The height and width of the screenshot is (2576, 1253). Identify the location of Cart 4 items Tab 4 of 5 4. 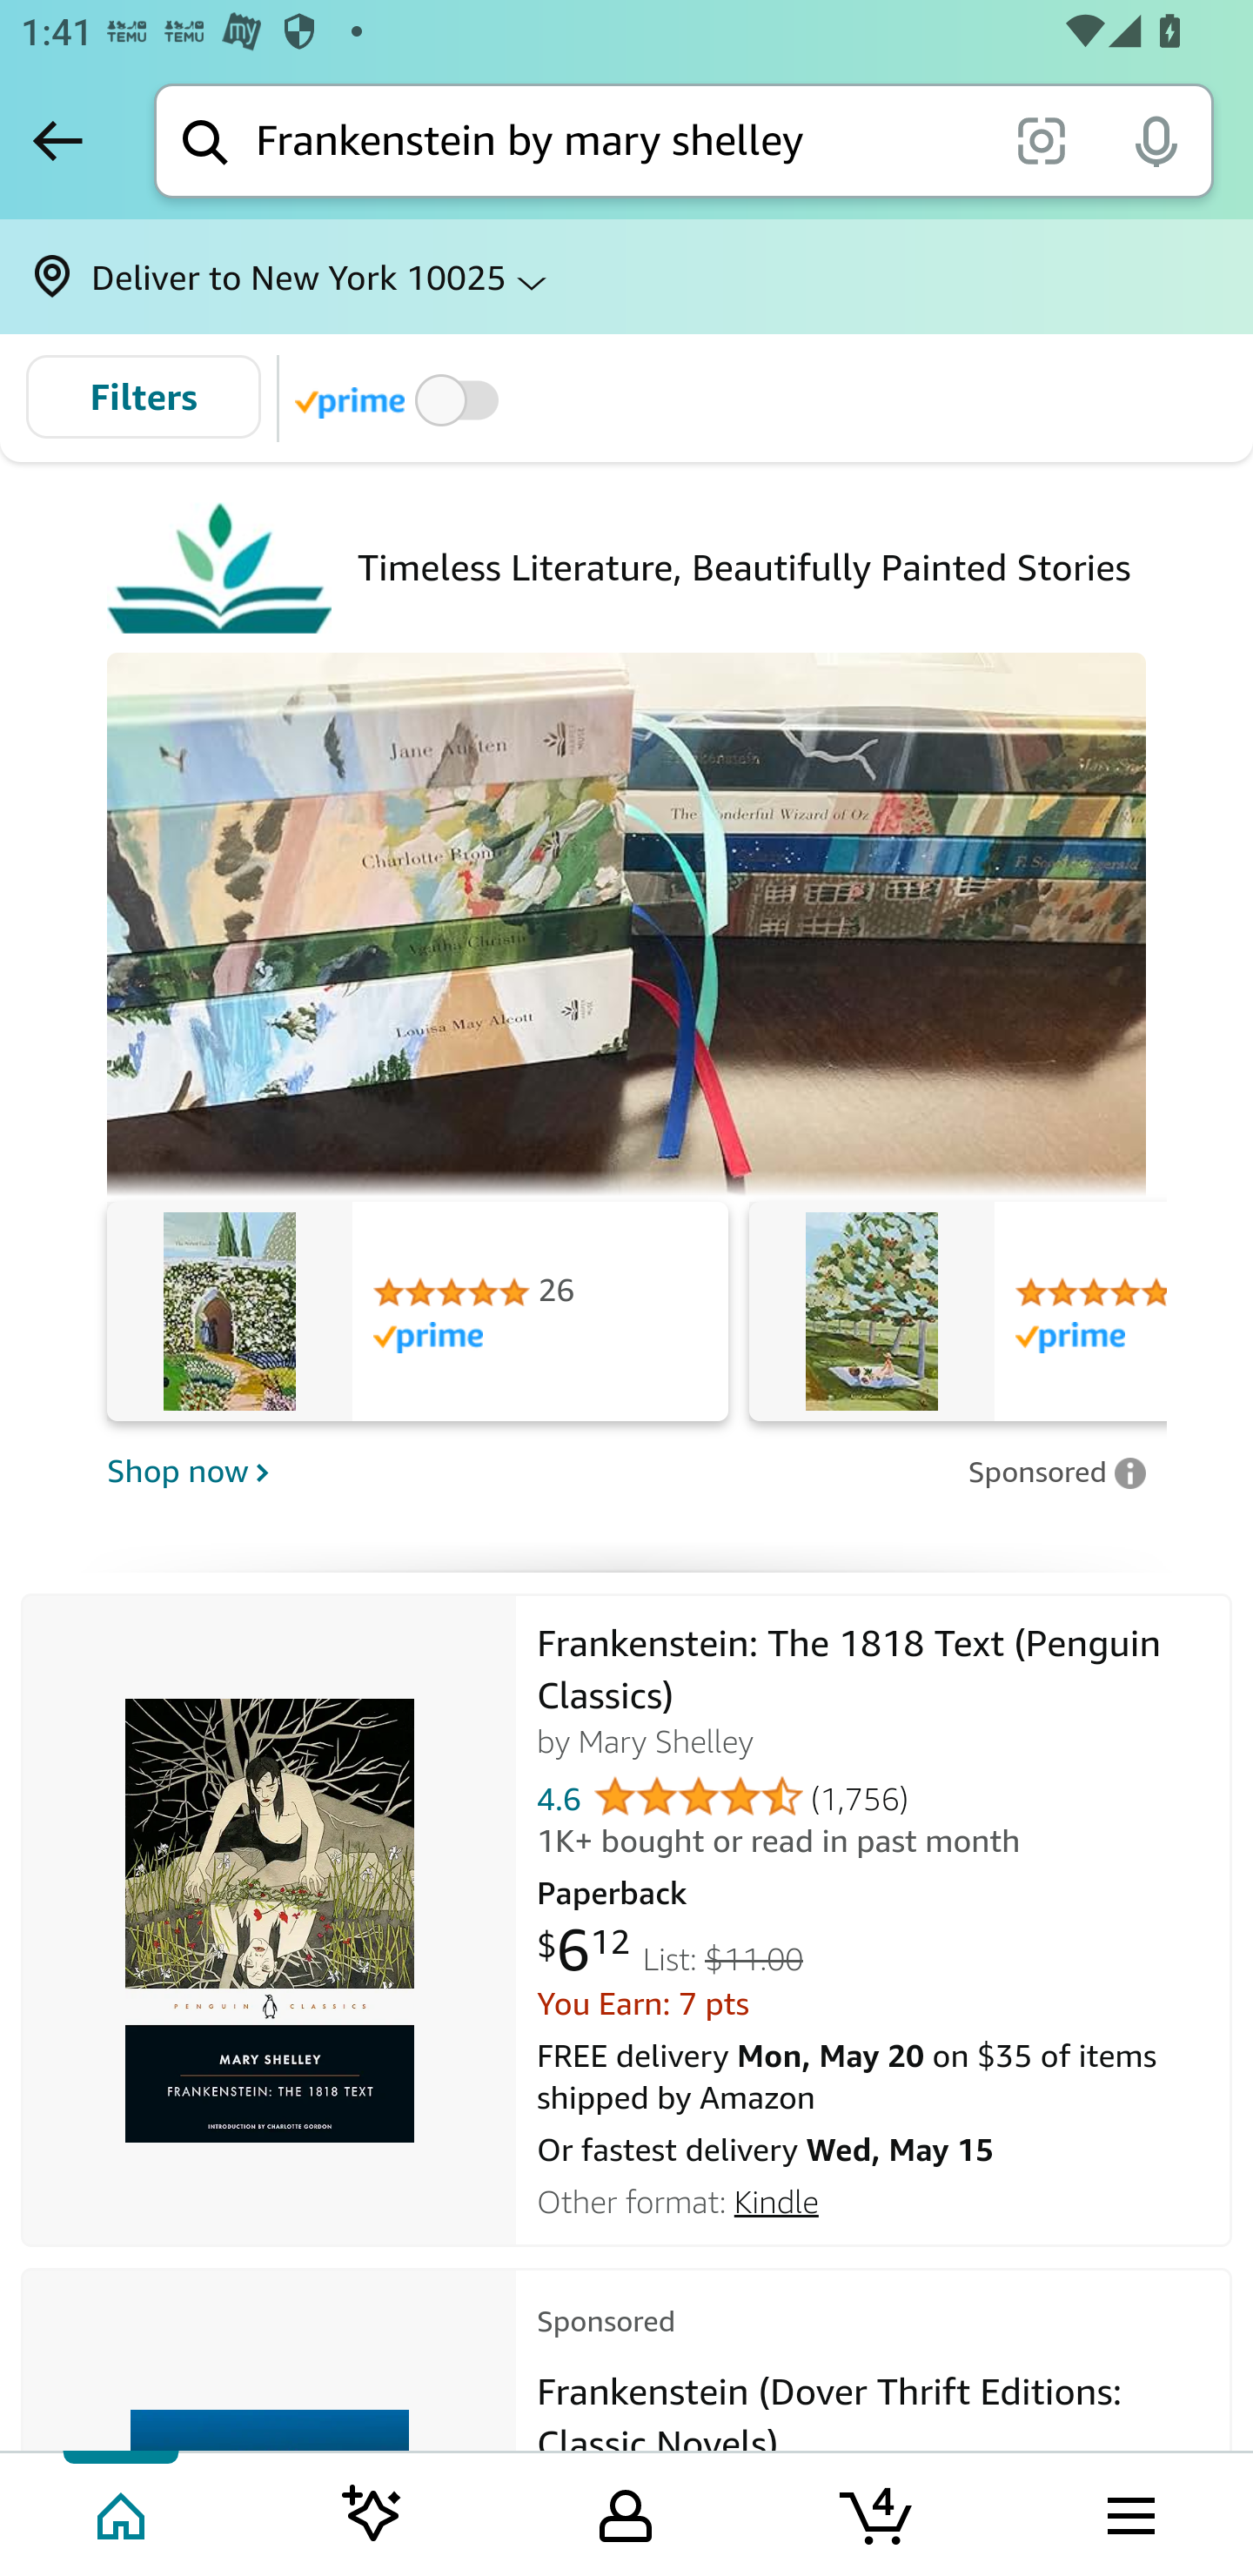
(878, 2512).